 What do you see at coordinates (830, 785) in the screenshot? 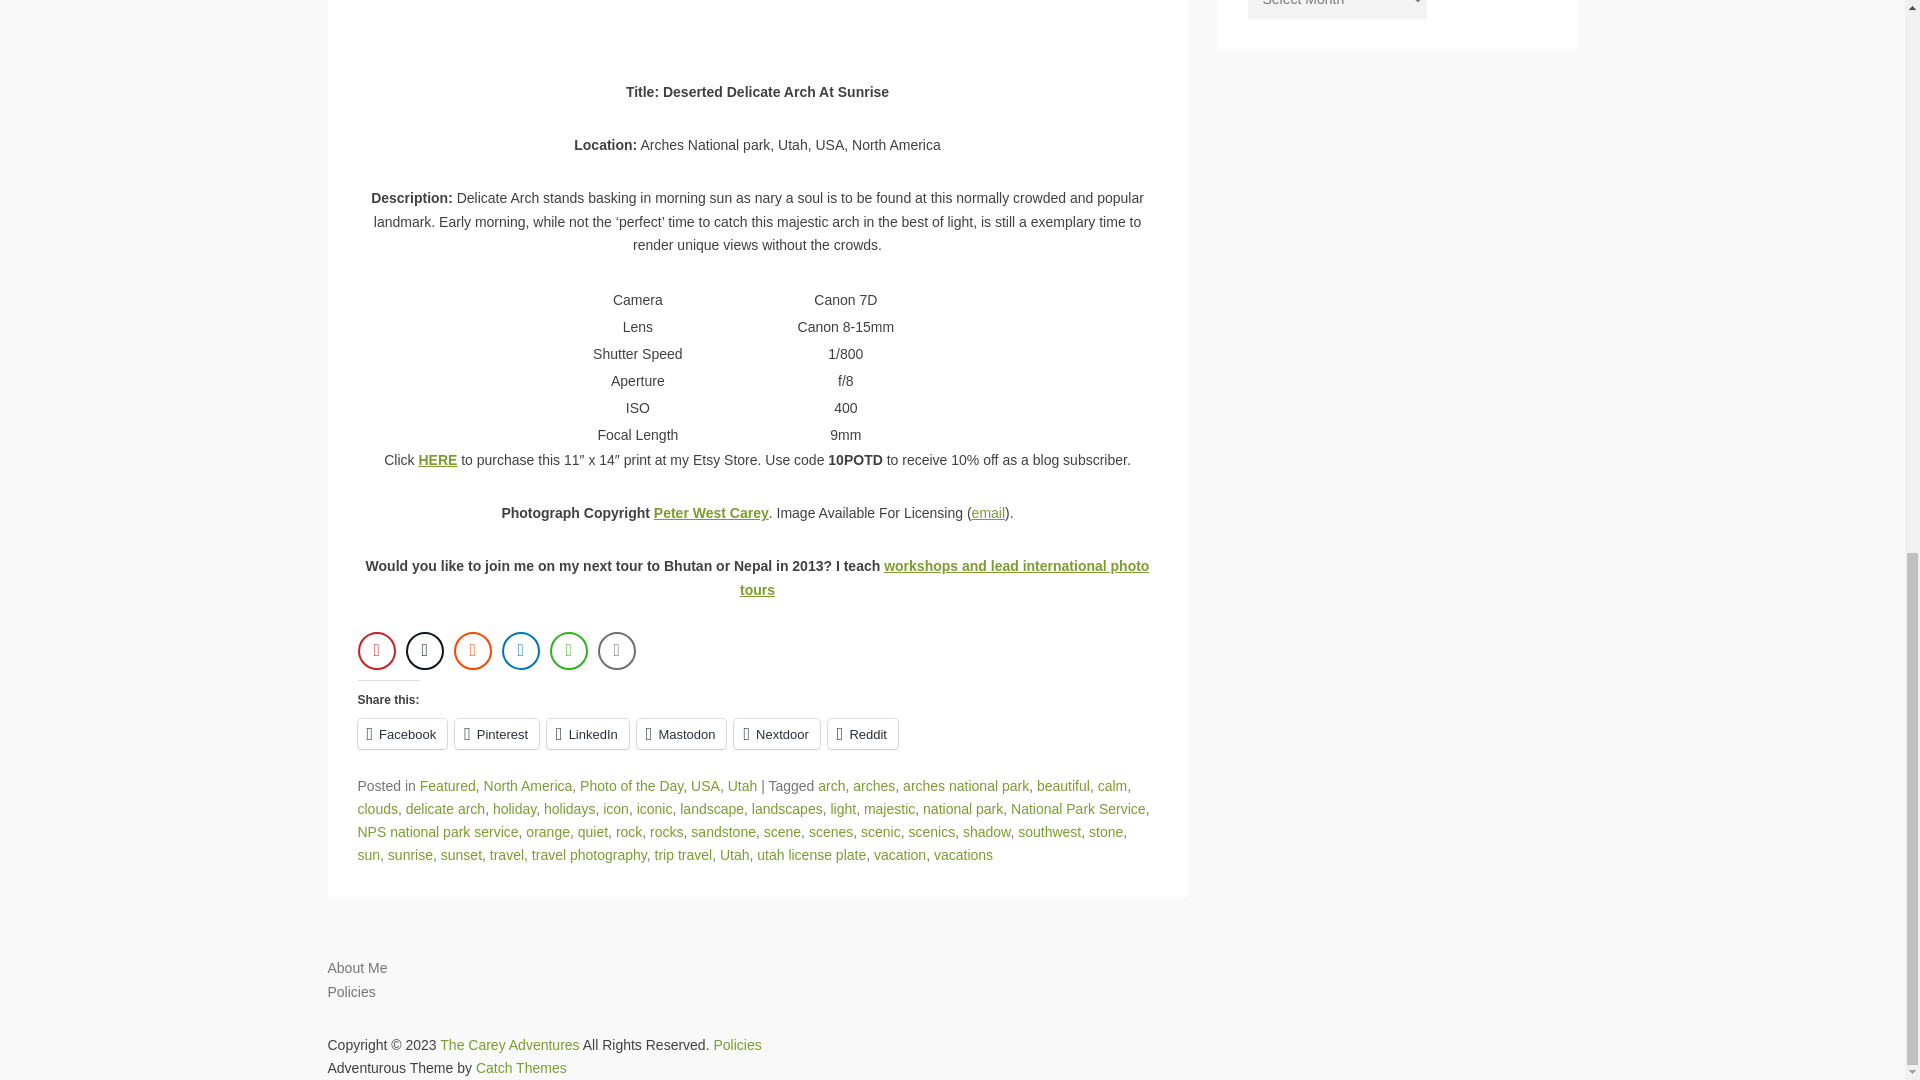
I see `arch` at bounding box center [830, 785].